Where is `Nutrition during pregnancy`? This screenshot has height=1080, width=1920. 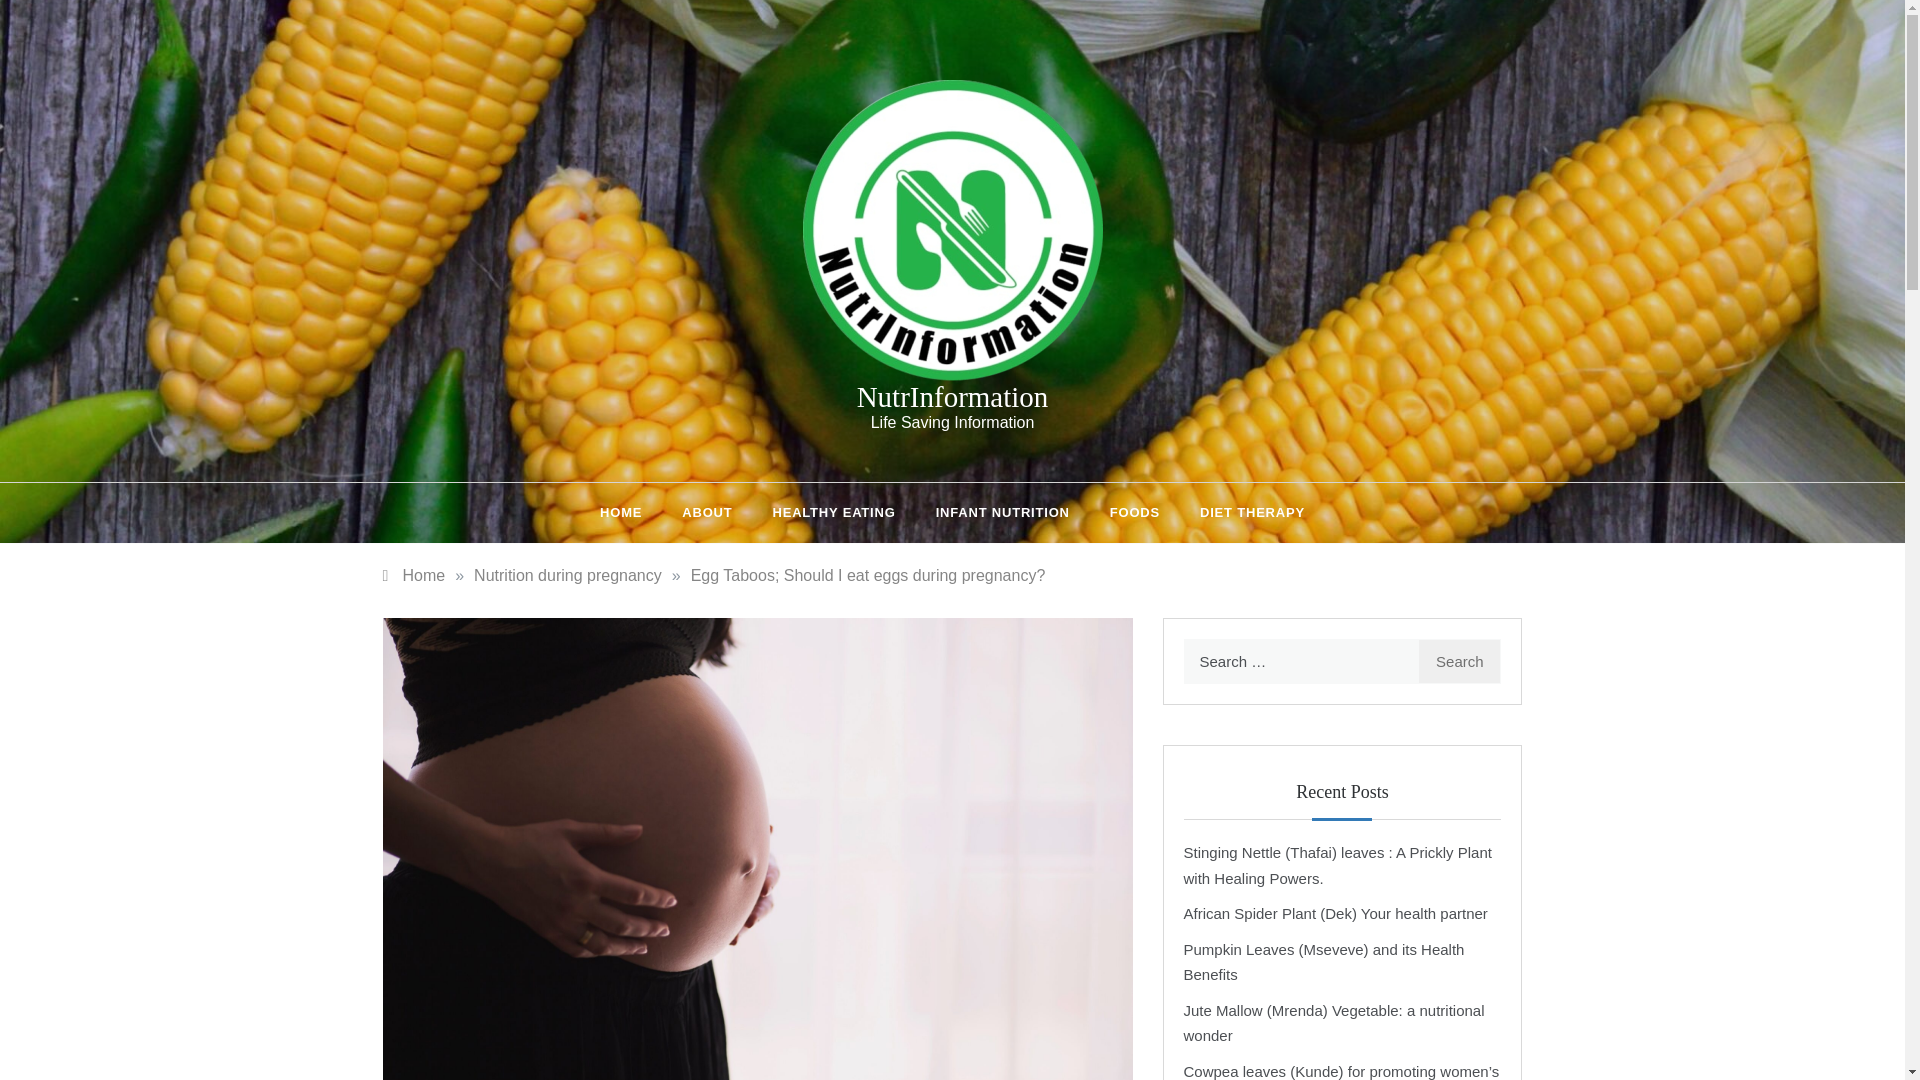 Nutrition during pregnancy is located at coordinates (568, 576).